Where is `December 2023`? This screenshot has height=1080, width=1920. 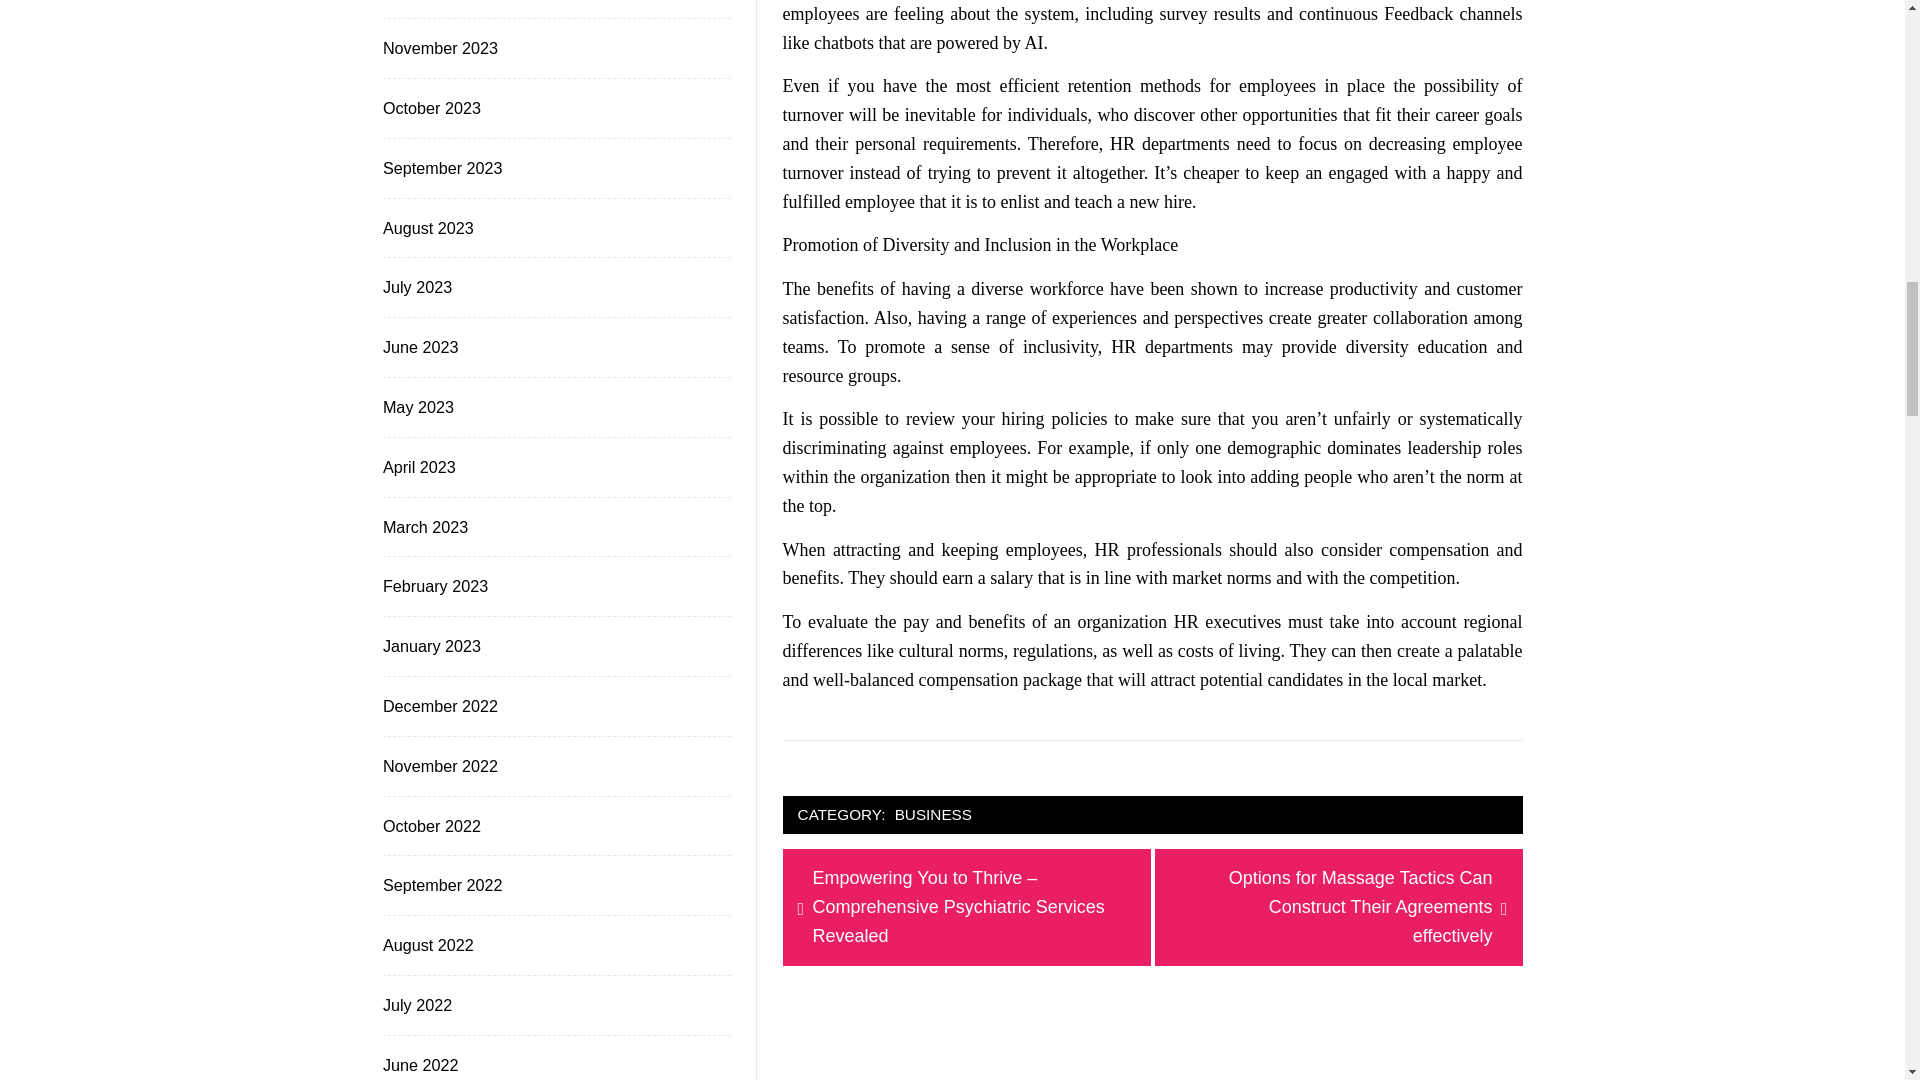 December 2023 is located at coordinates (438, 2).